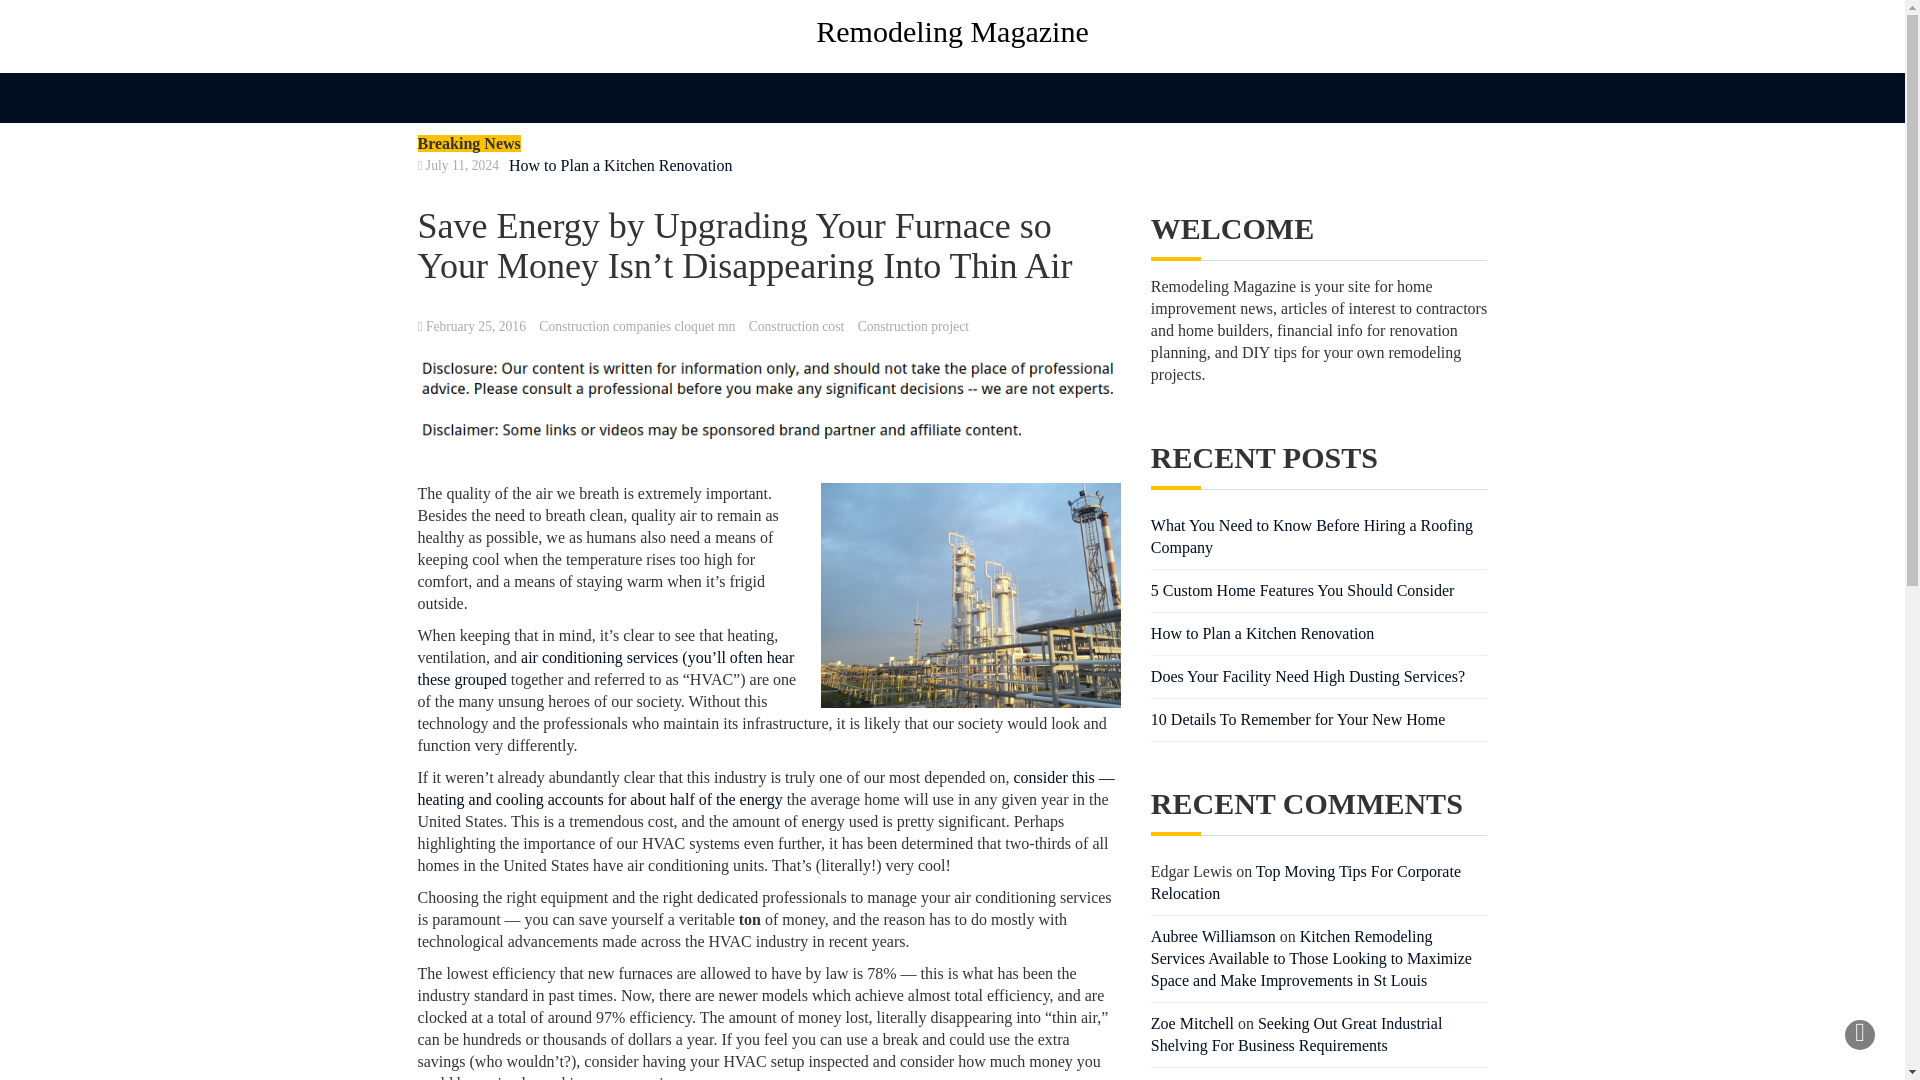 This screenshot has width=1920, height=1080. Describe the element at coordinates (606, 668) in the screenshot. I see `Commercial boilers, Hvac contractor` at that location.